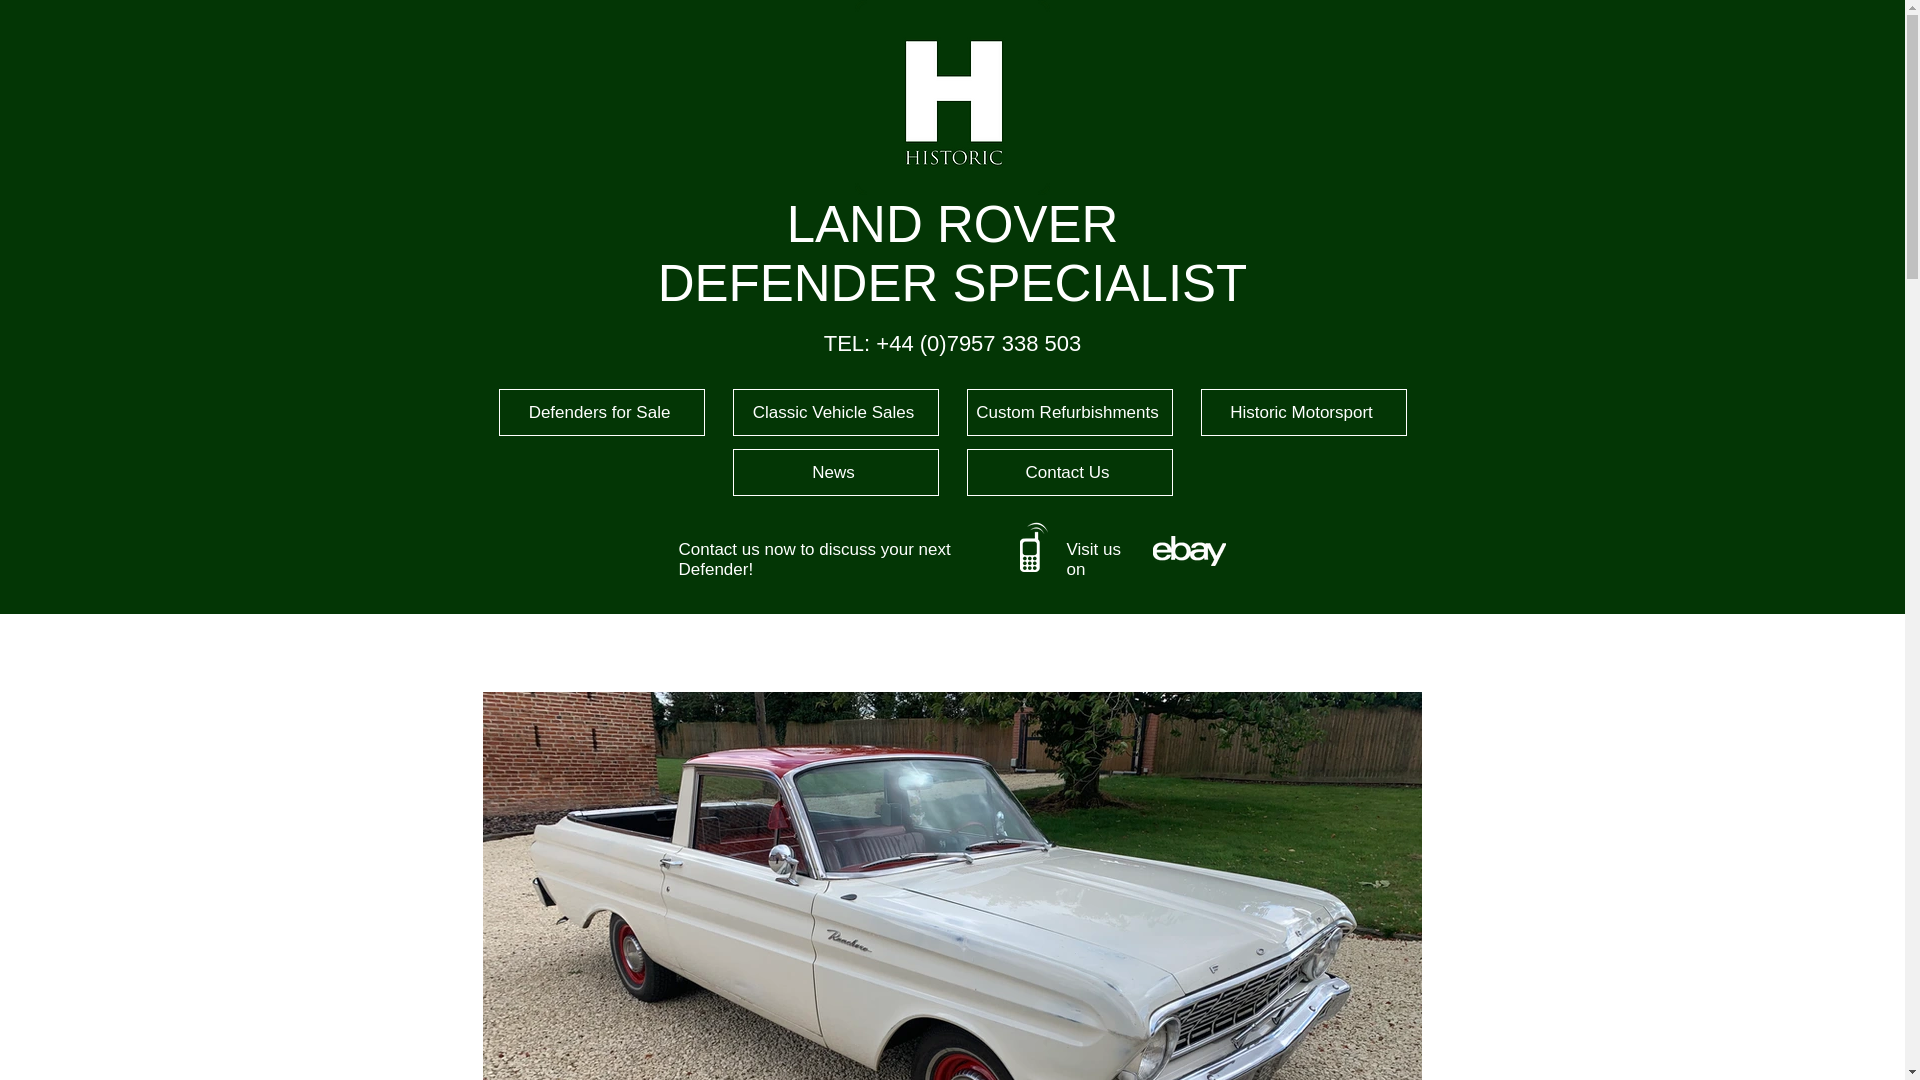 The width and height of the screenshot is (1920, 1080). What do you see at coordinates (600, 412) in the screenshot?
I see `Defenders for Sale` at bounding box center [600, 412].